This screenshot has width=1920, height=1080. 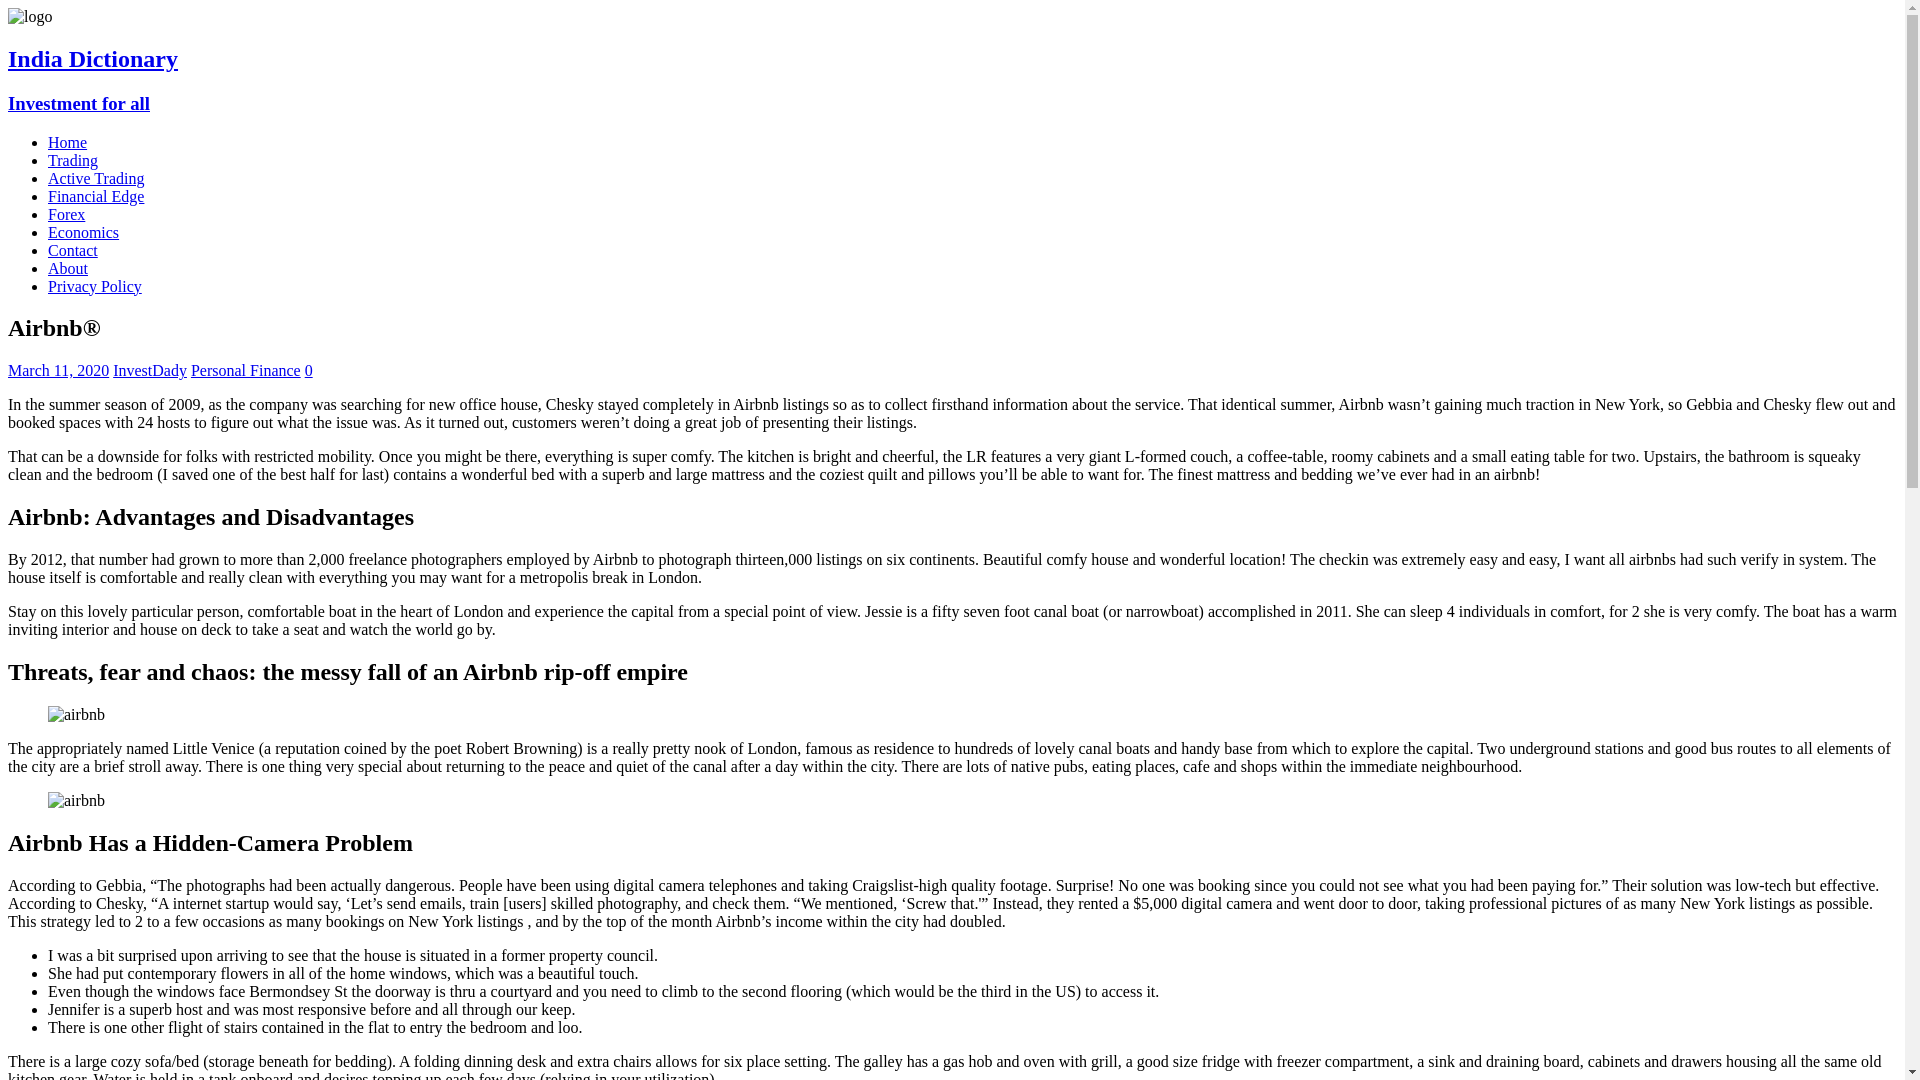 What do you see at coordinates (66, 214) in the screenshot?
I see `Forex` at bounding box center [66, 214].